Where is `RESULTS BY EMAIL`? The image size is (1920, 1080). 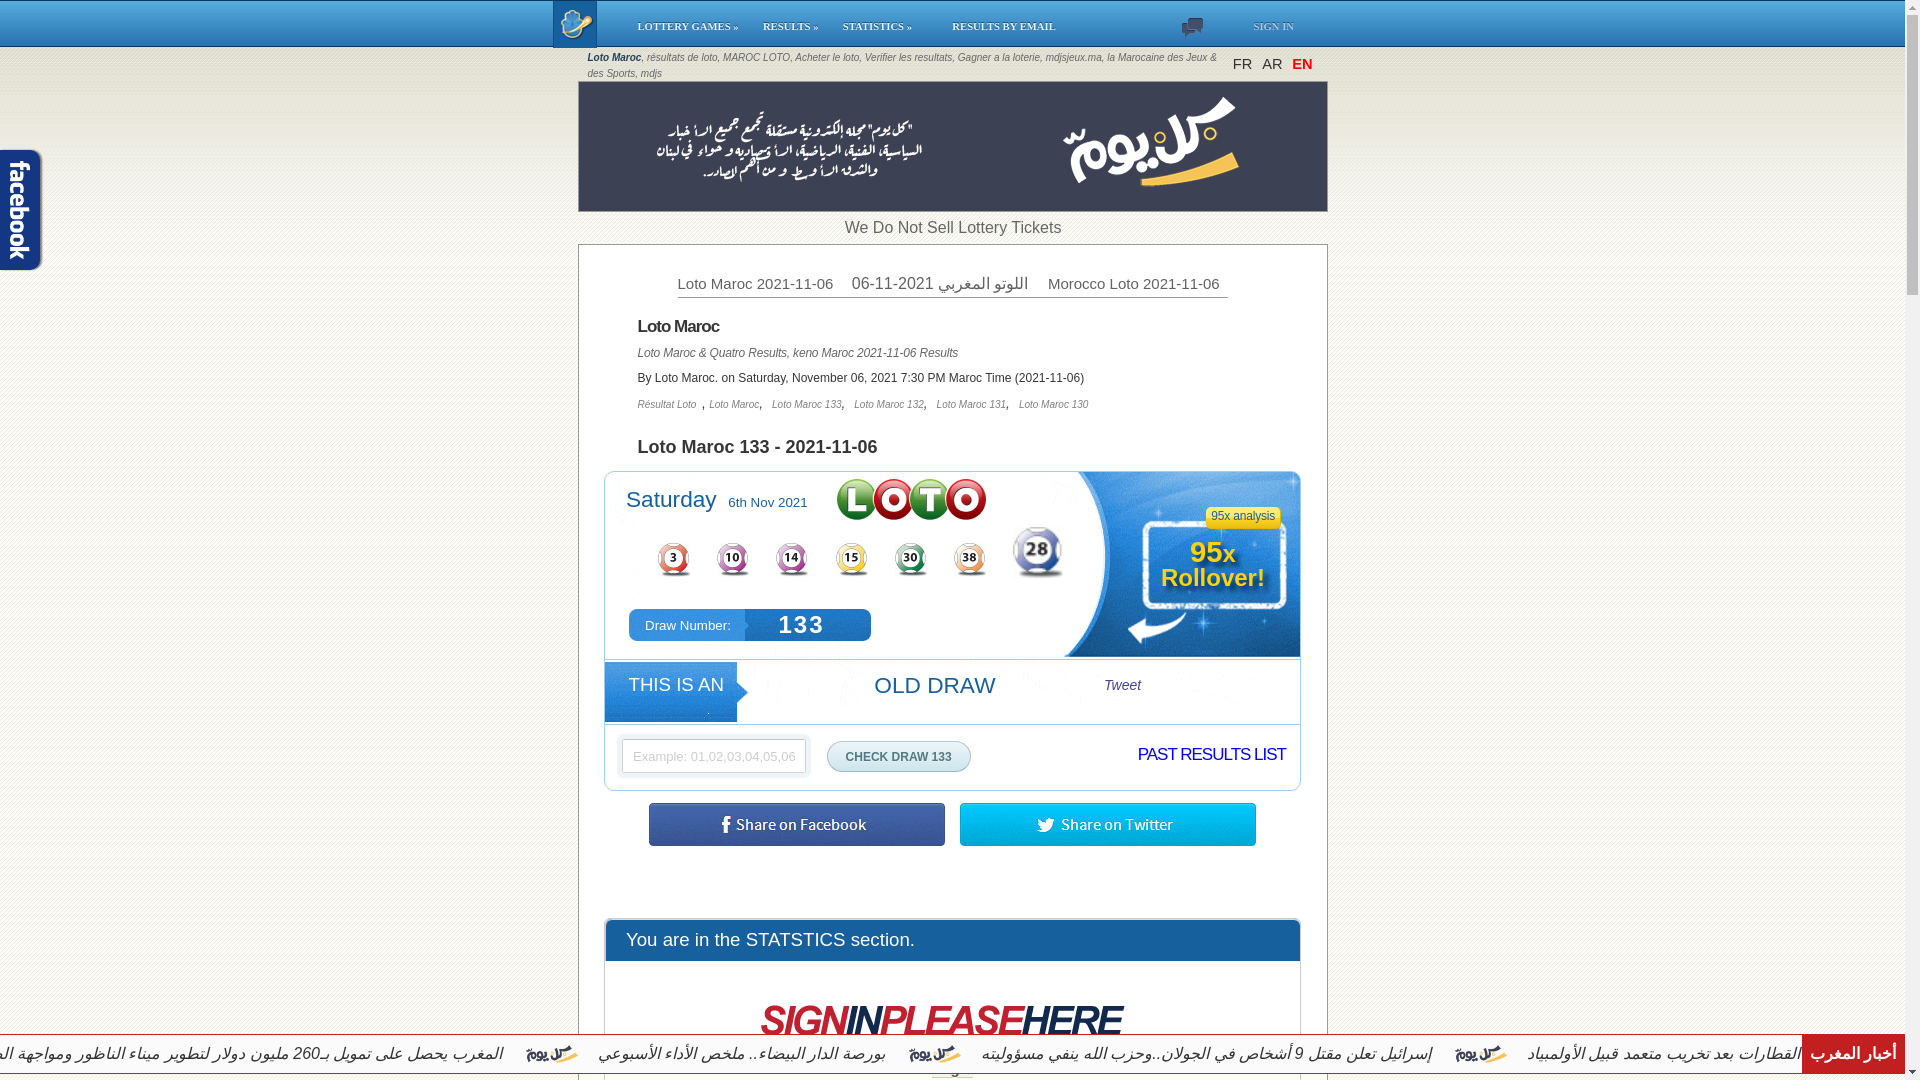 RESULTS BY EMAIL is located at coordinates (998, 24).